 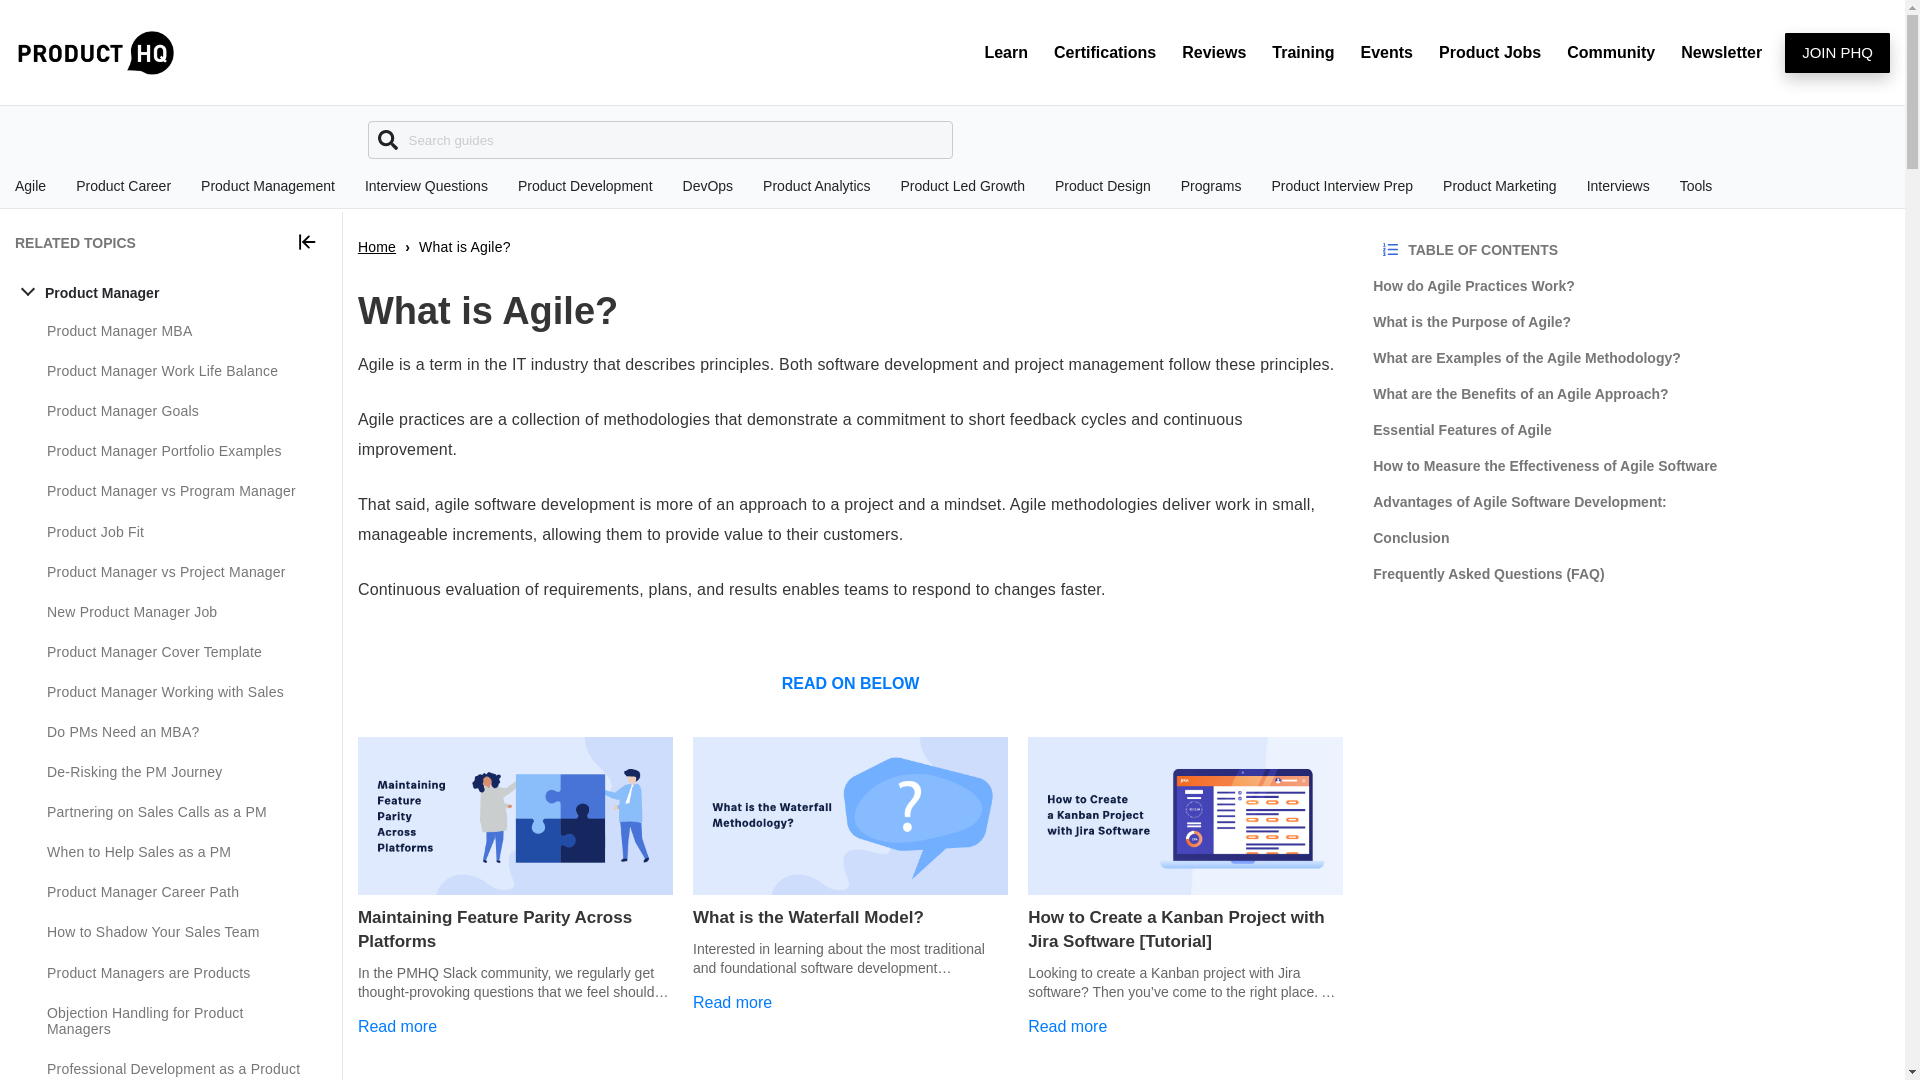 What do you see at coordinates (1342, 186) in the screenshot?
I see `Product Interview Prep` at bounding box center [1342, 186].